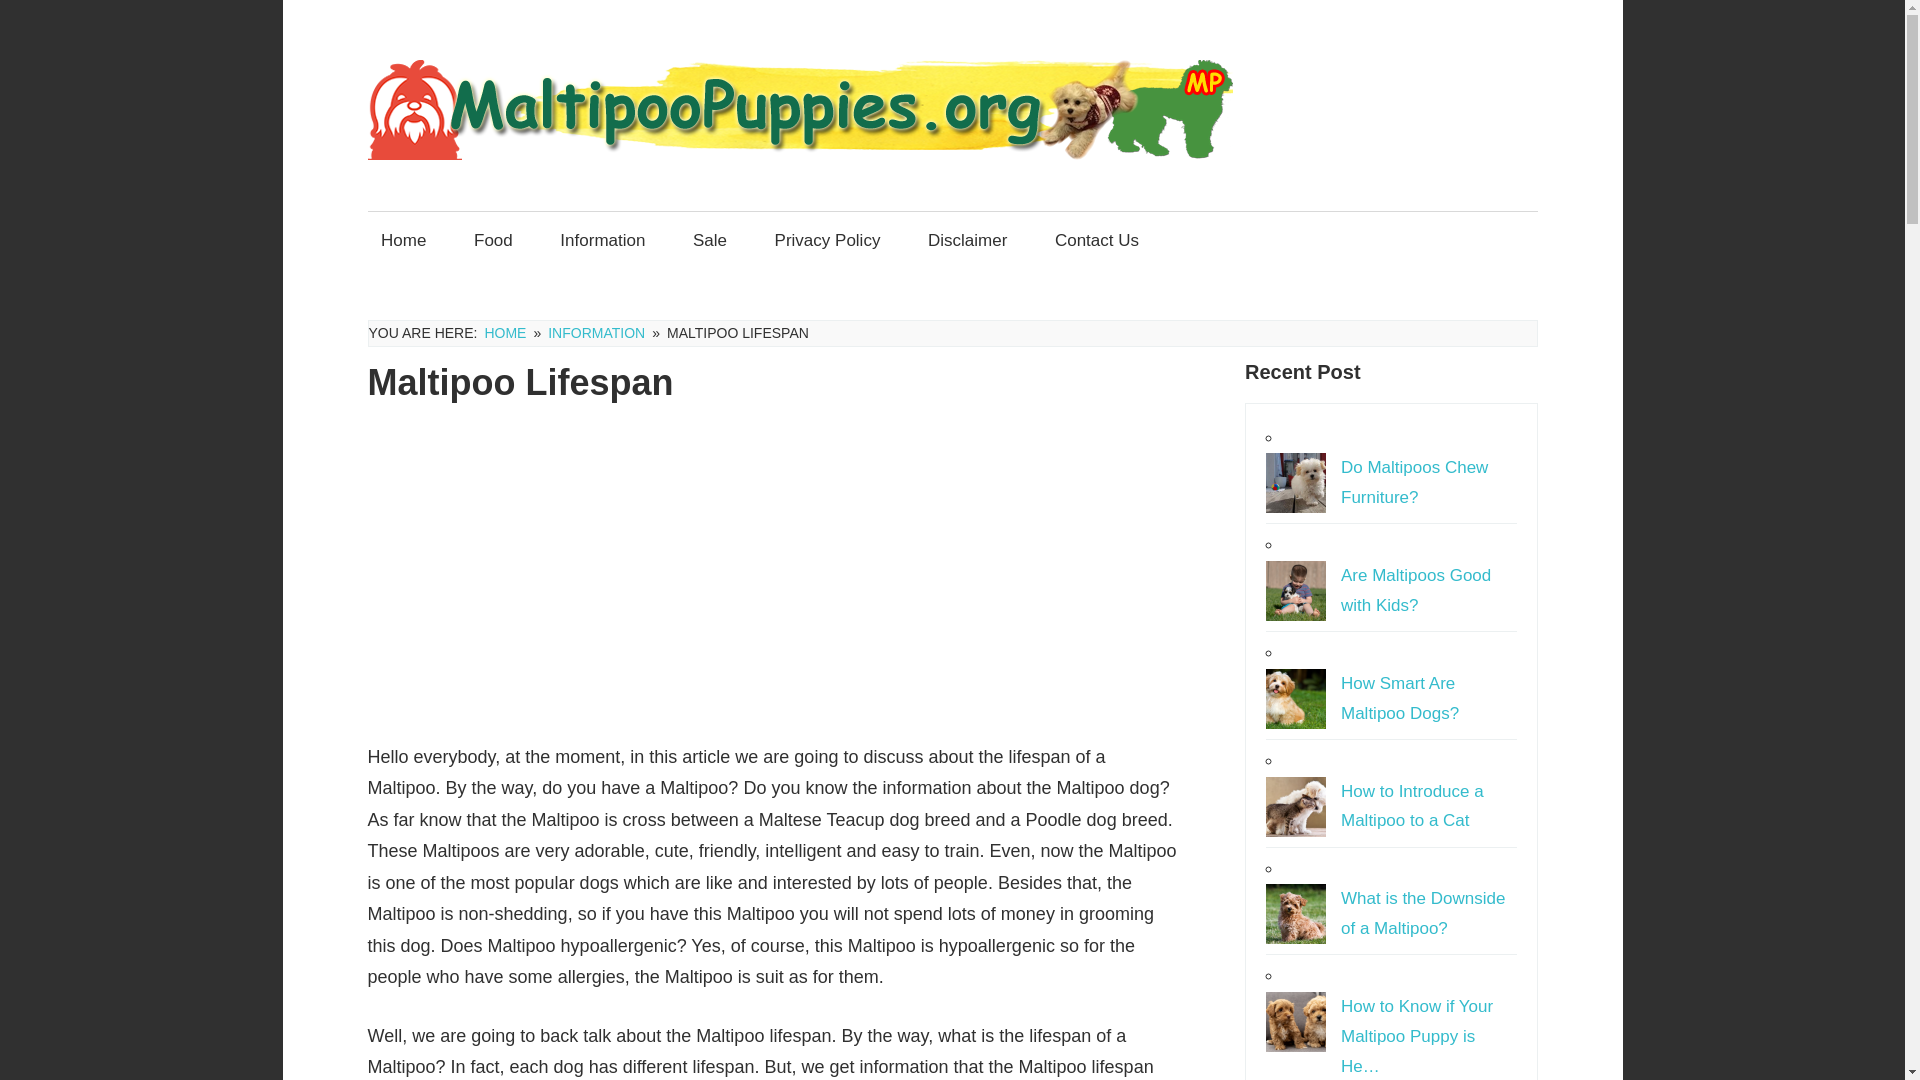  What do you see at coordinates (773, 574) in the screenshot?
I see `Advertisement` at bounding box center [773, 574].